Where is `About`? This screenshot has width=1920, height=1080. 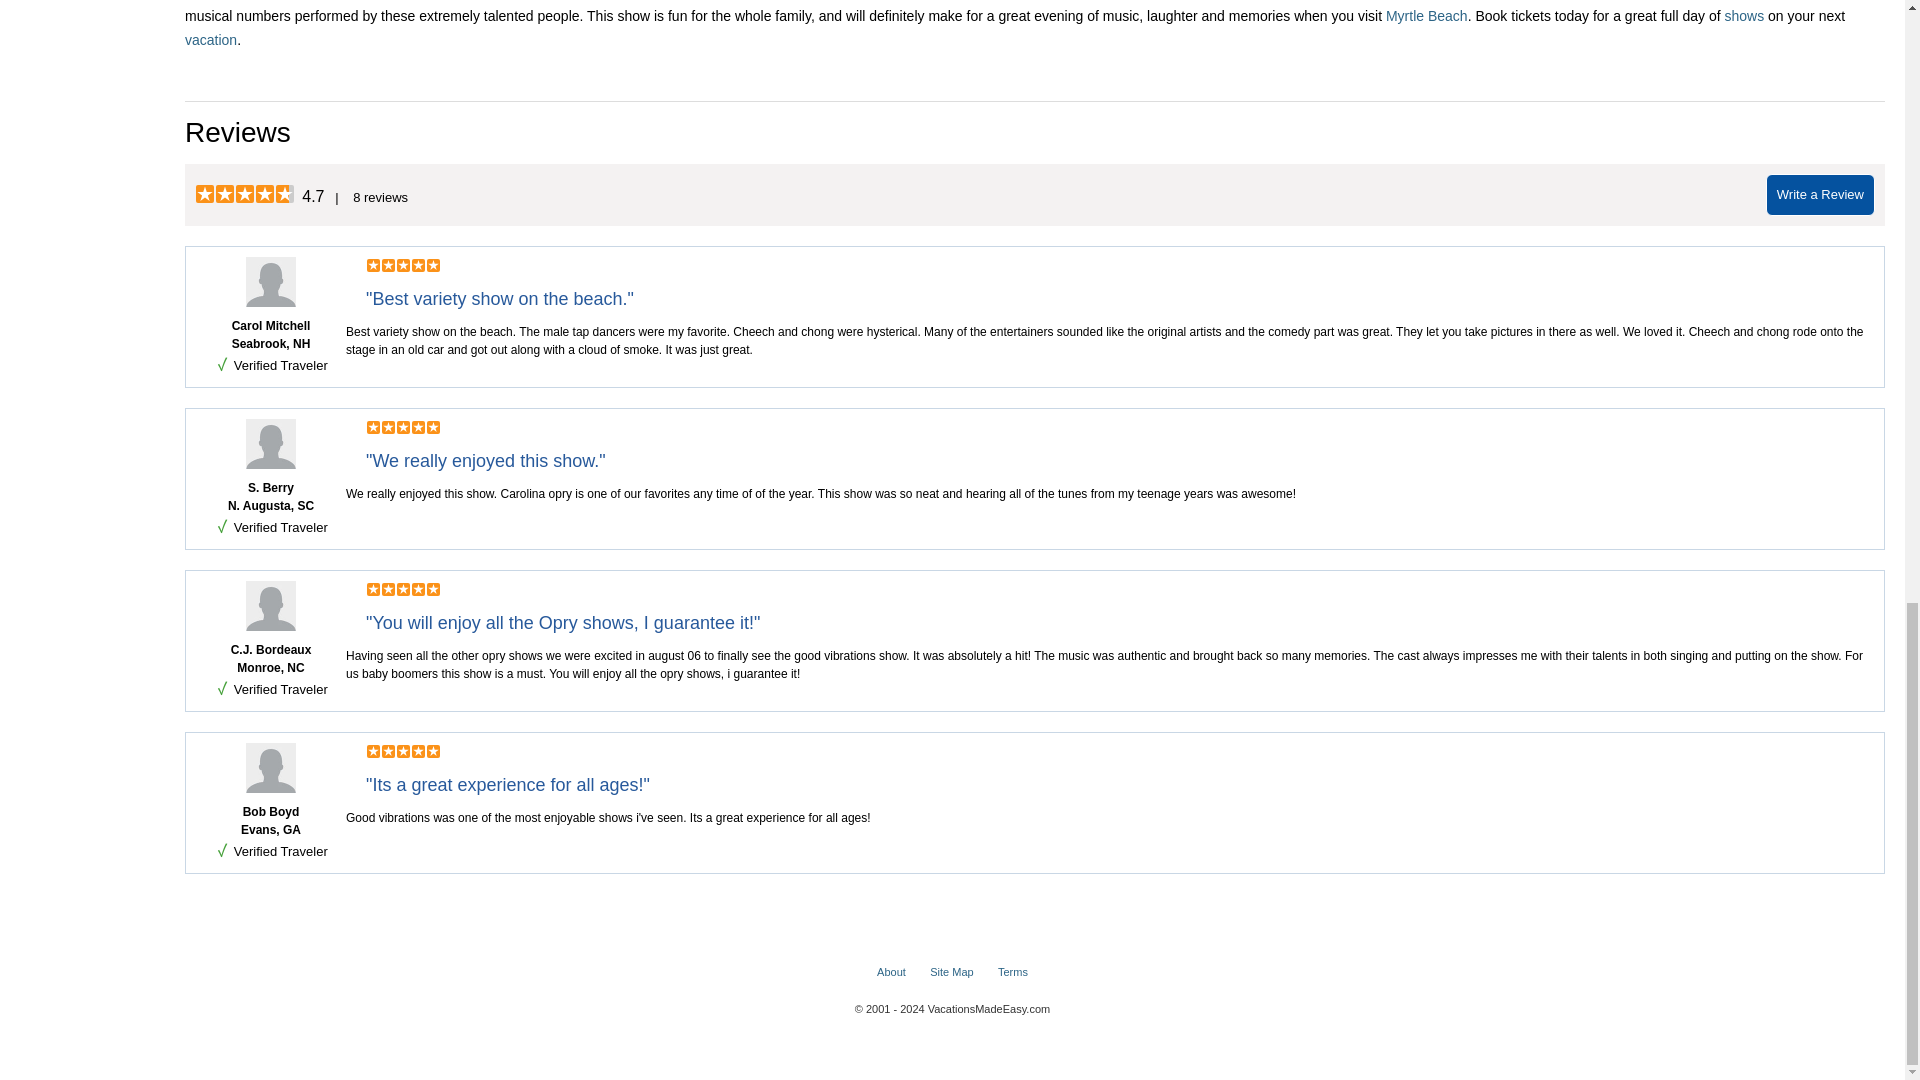 About is located at coordinates (892, 972).